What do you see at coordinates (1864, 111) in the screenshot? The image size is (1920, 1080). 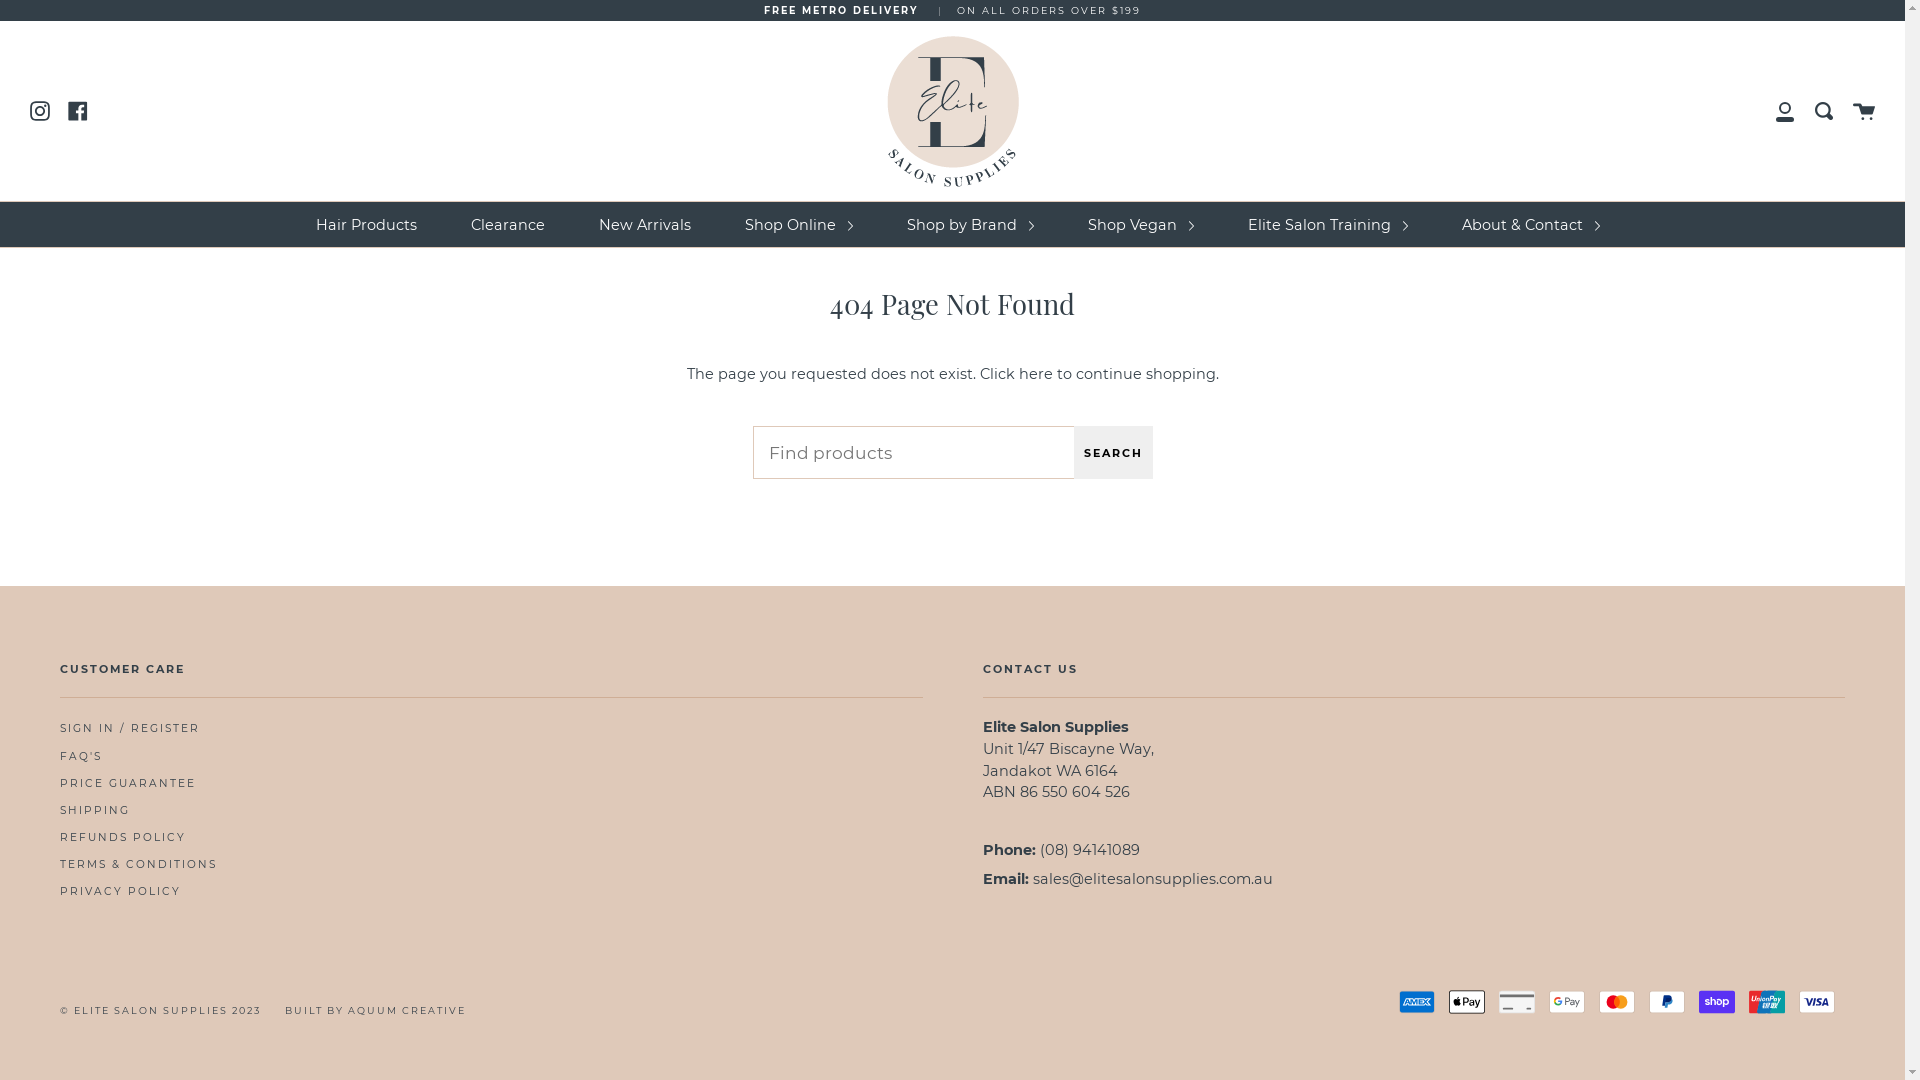 I see `Cart` at bounding box center [1864, 111].